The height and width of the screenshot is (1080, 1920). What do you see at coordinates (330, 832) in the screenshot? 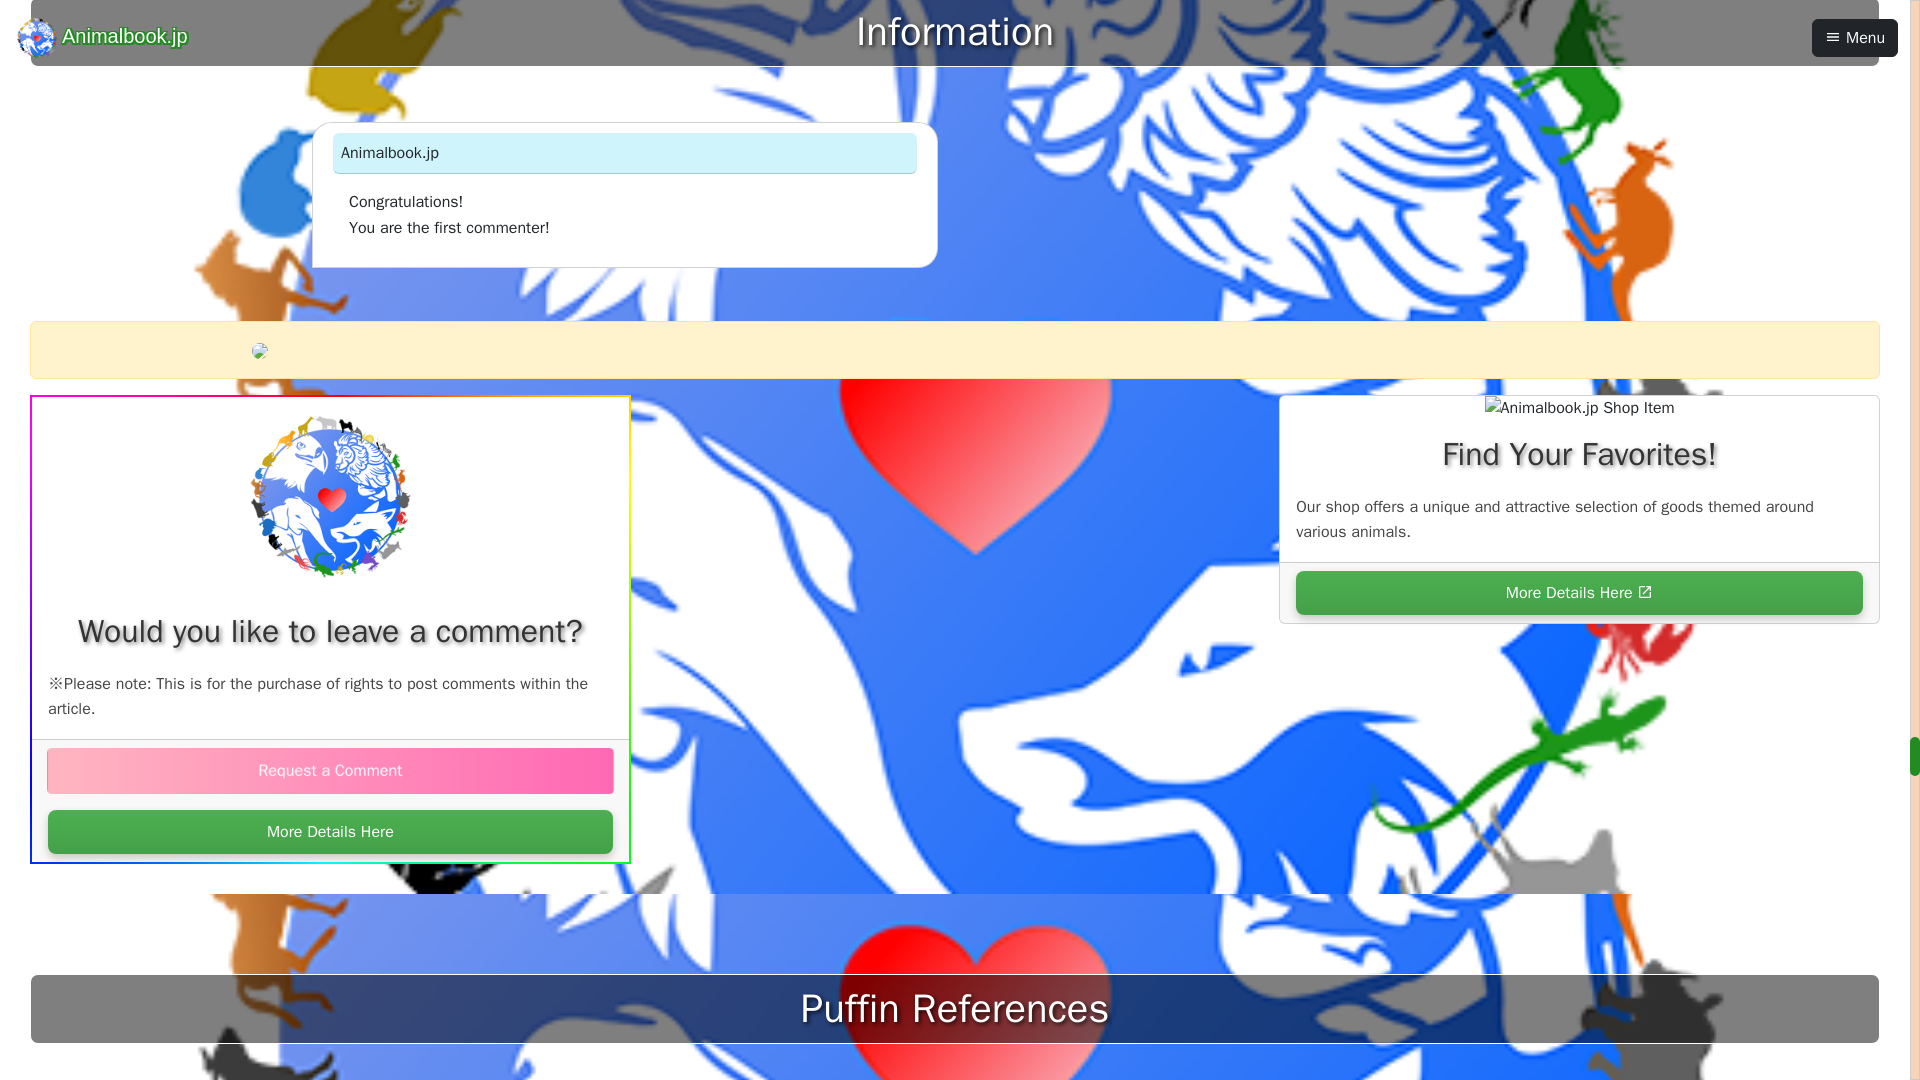
I see `More Details Here` at bounding box center [330, 832].